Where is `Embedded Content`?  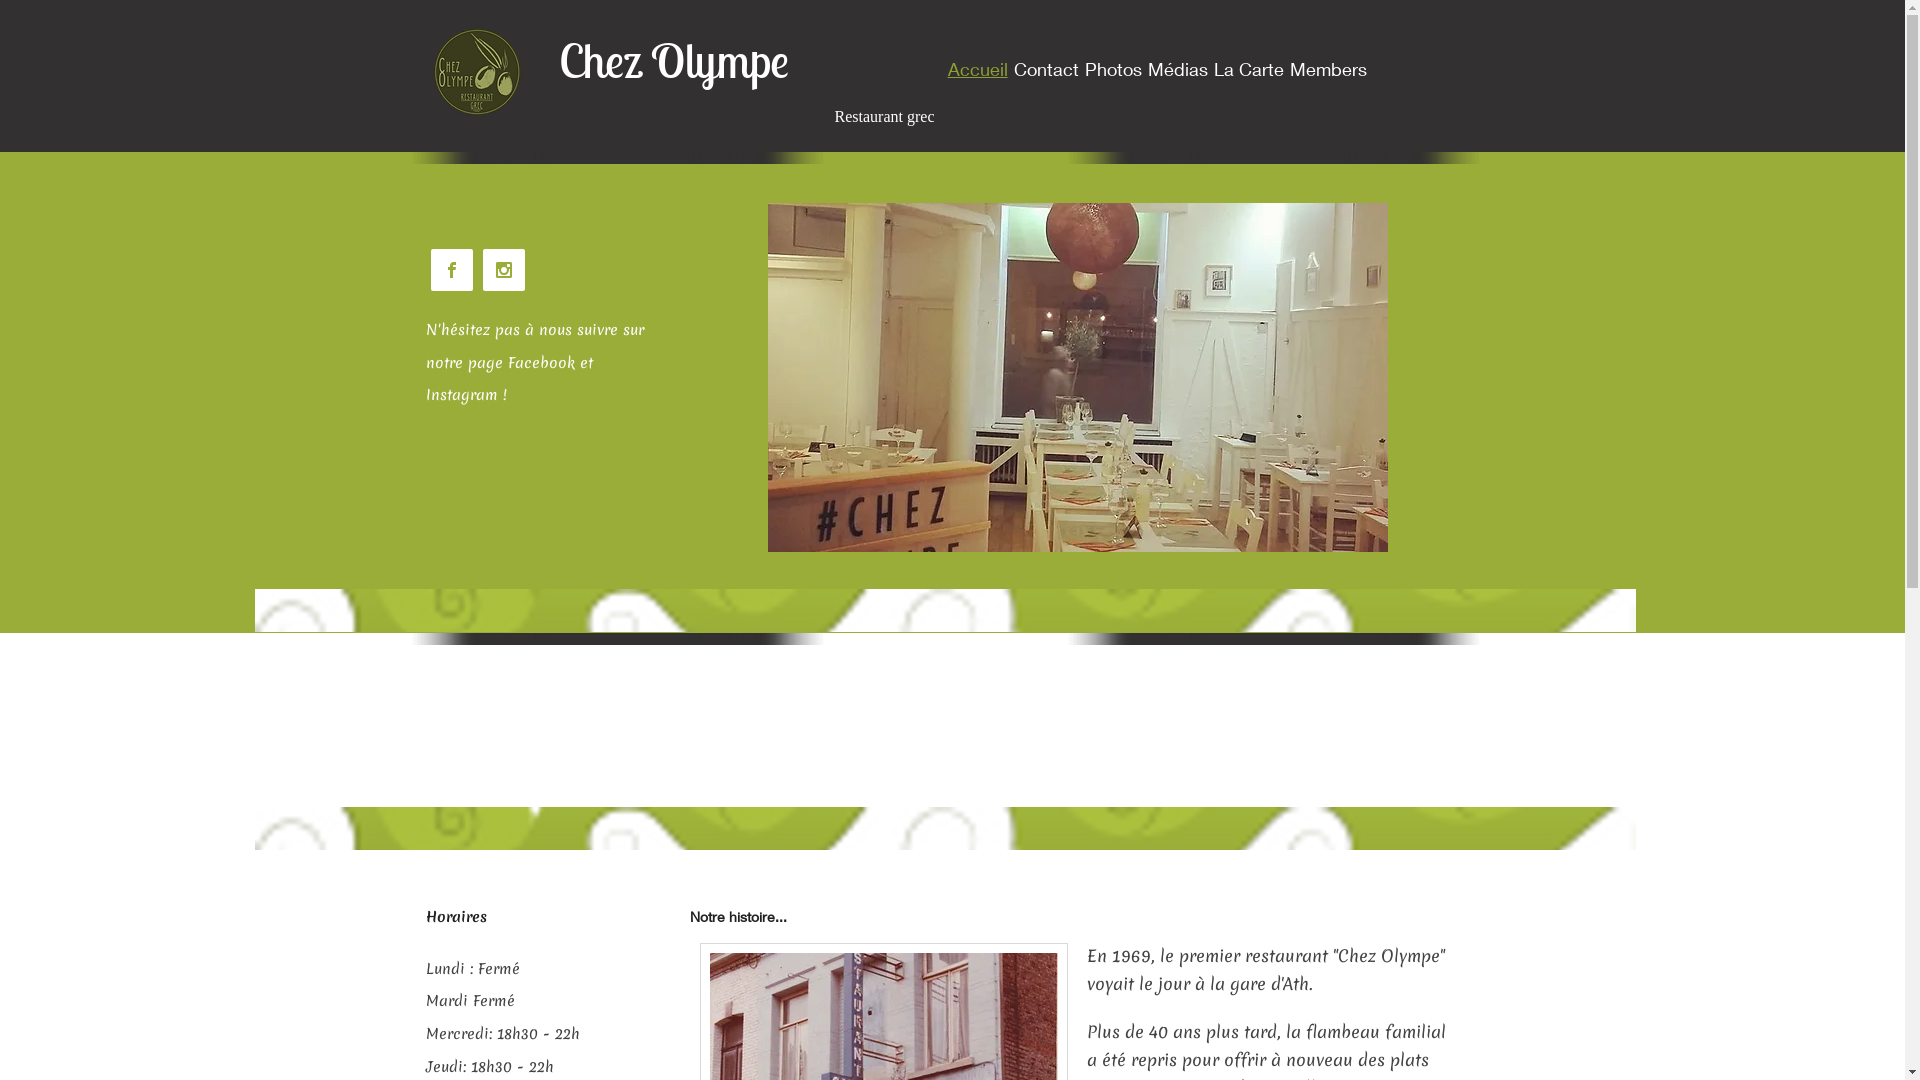
Embedded Content is located at coordinates (551, 229).